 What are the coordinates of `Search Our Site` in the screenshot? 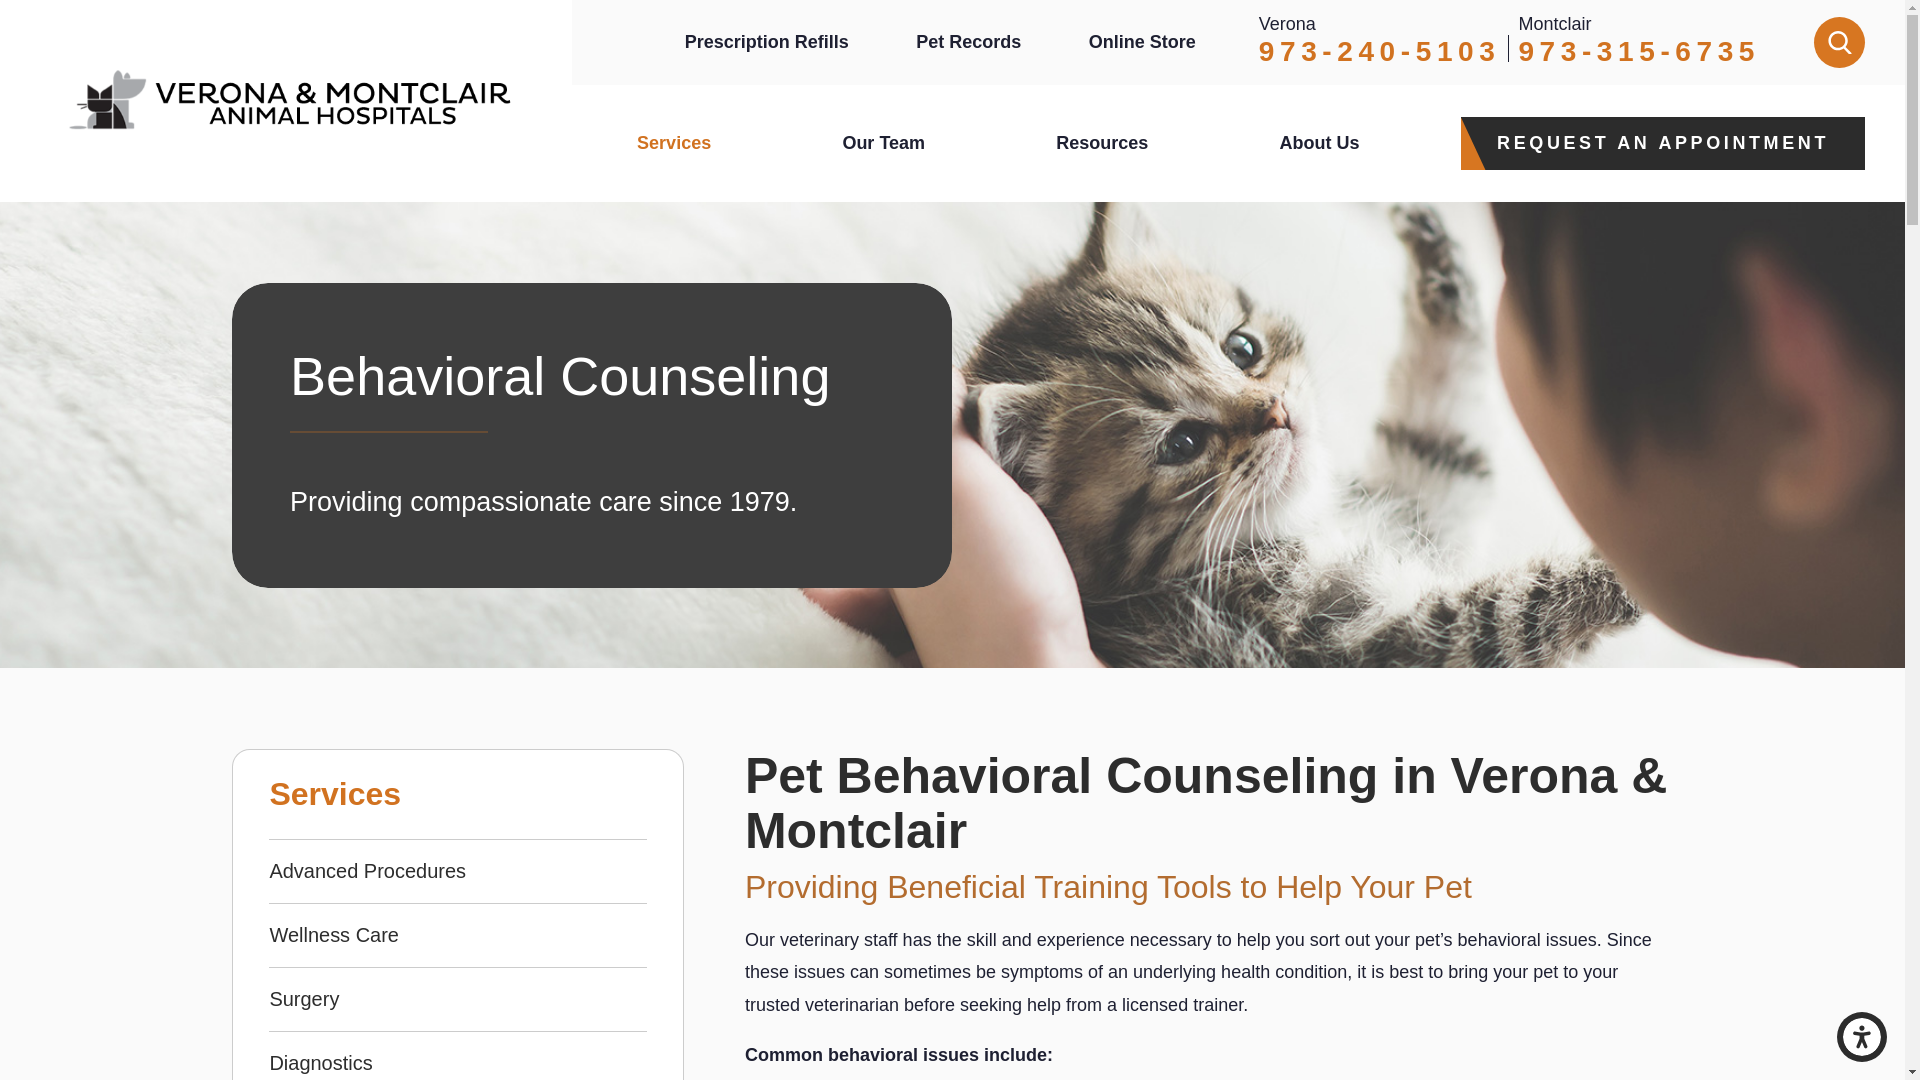 It's located at (1839, 42).